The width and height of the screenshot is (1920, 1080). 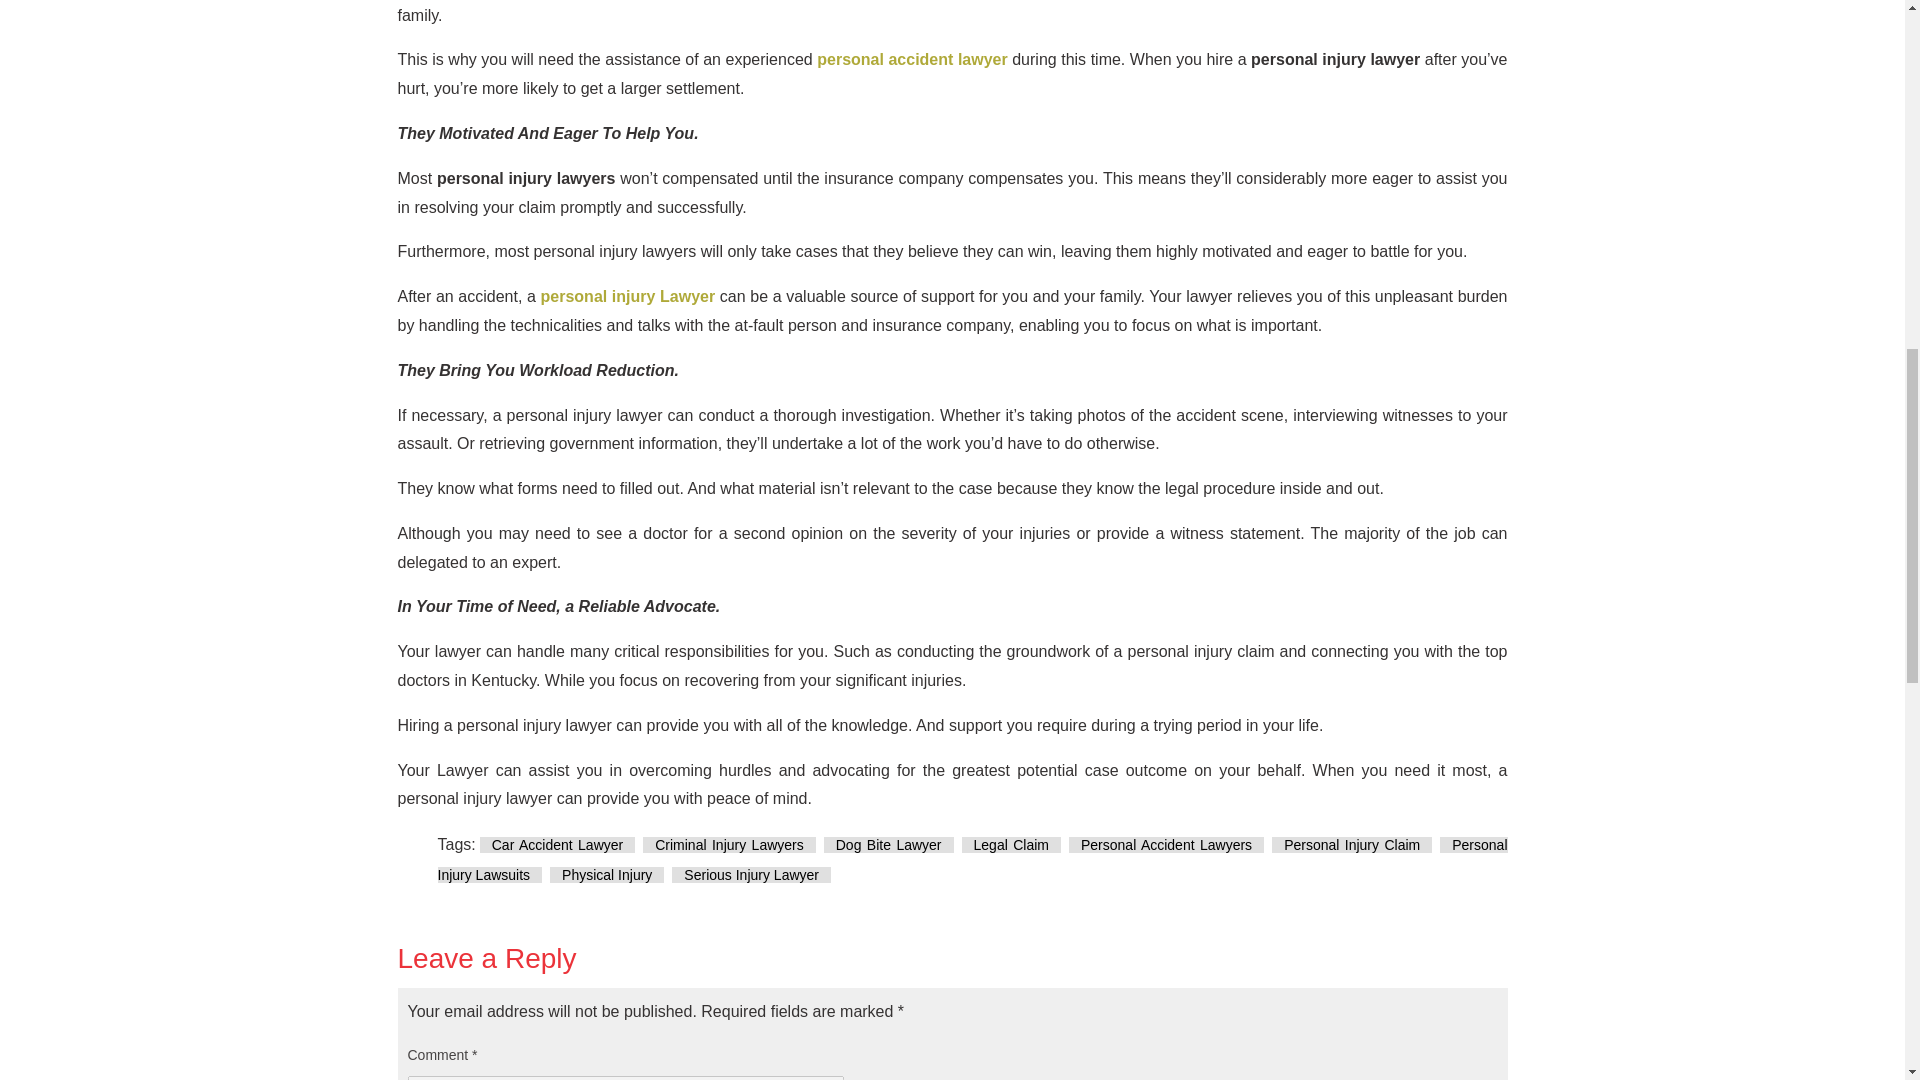 What do you see at coordinates (606, 875) in the screenshot?
I see `Physical Injury Tag` at bounding box center [606, 875].